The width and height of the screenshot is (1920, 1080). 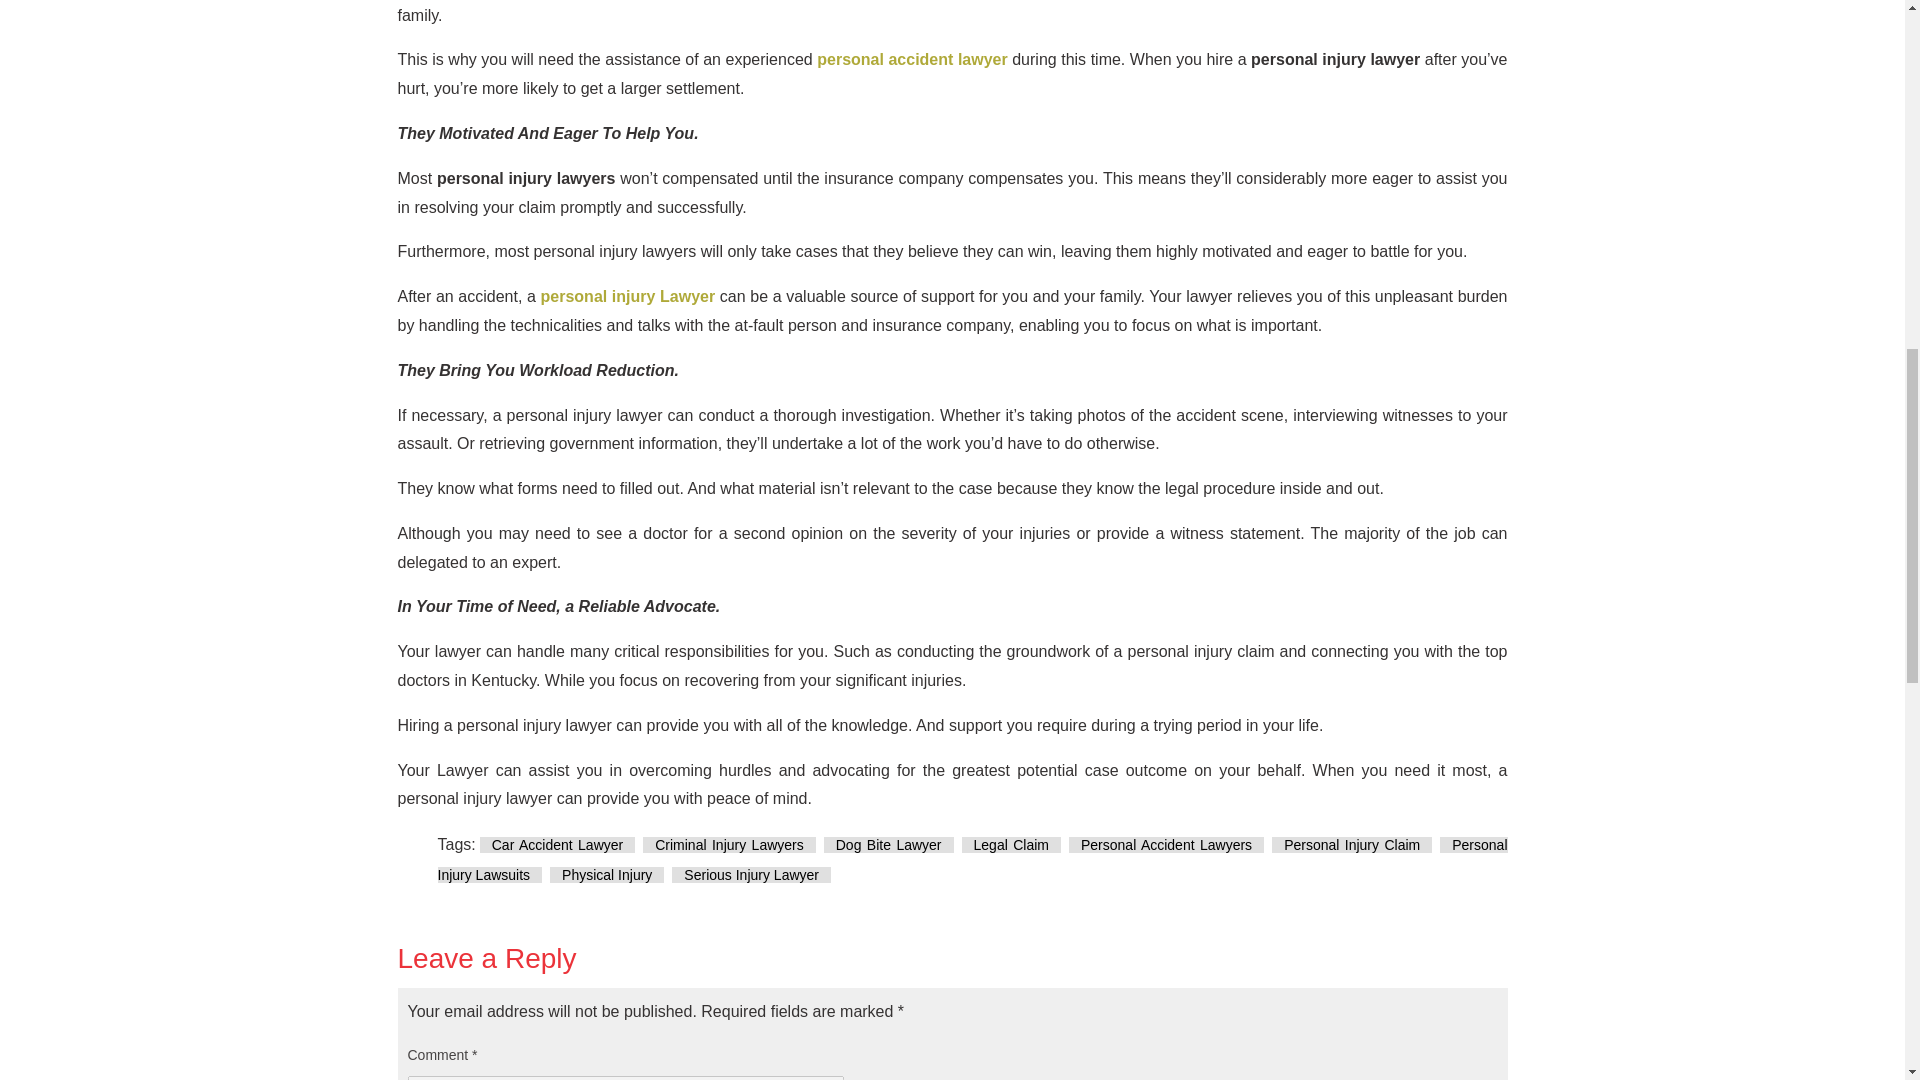 What do you see at coordinates (606, 875) in the screenshot?
I see `Physical Injury Tag` at bounding box center [606, 875].